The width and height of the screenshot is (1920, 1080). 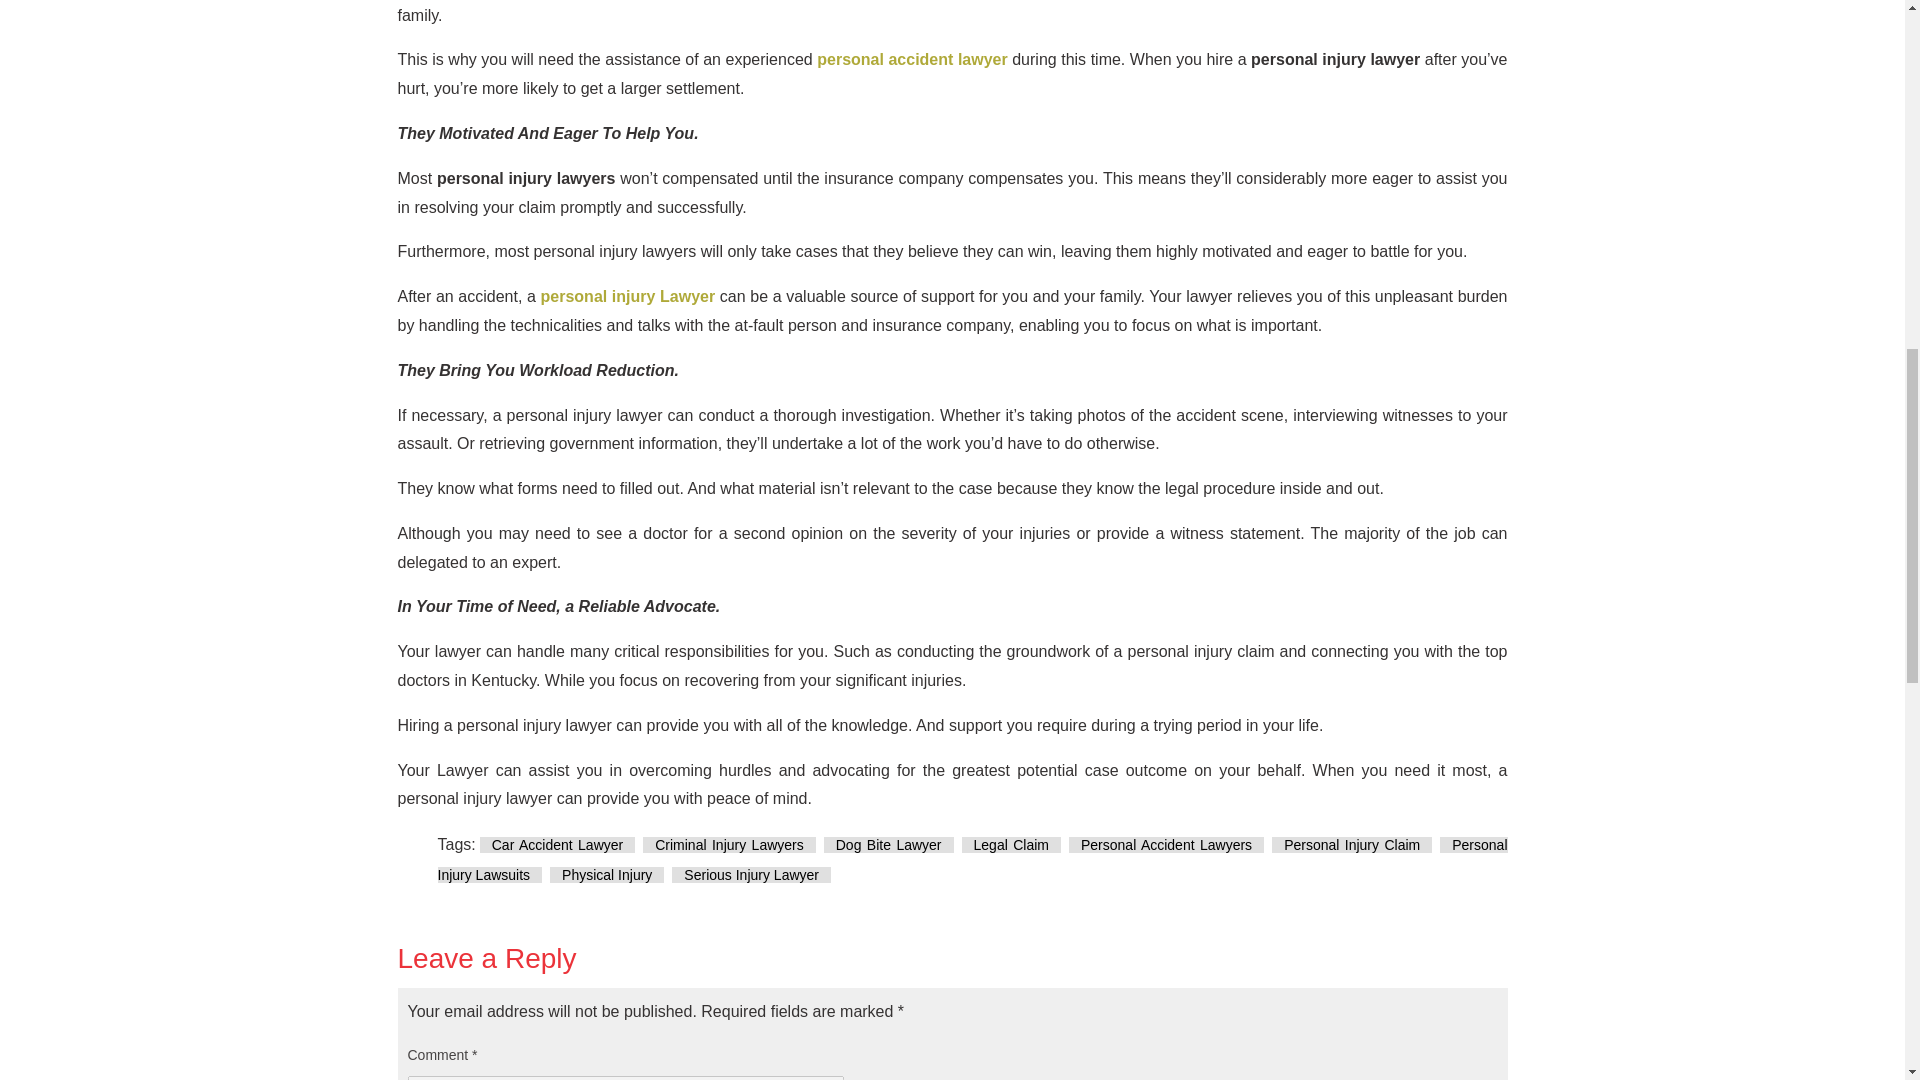 What do you see at coordinates (606, 875) in the screenshot?
I see `Physical Injury Tag` at bounding box center [606, 875].